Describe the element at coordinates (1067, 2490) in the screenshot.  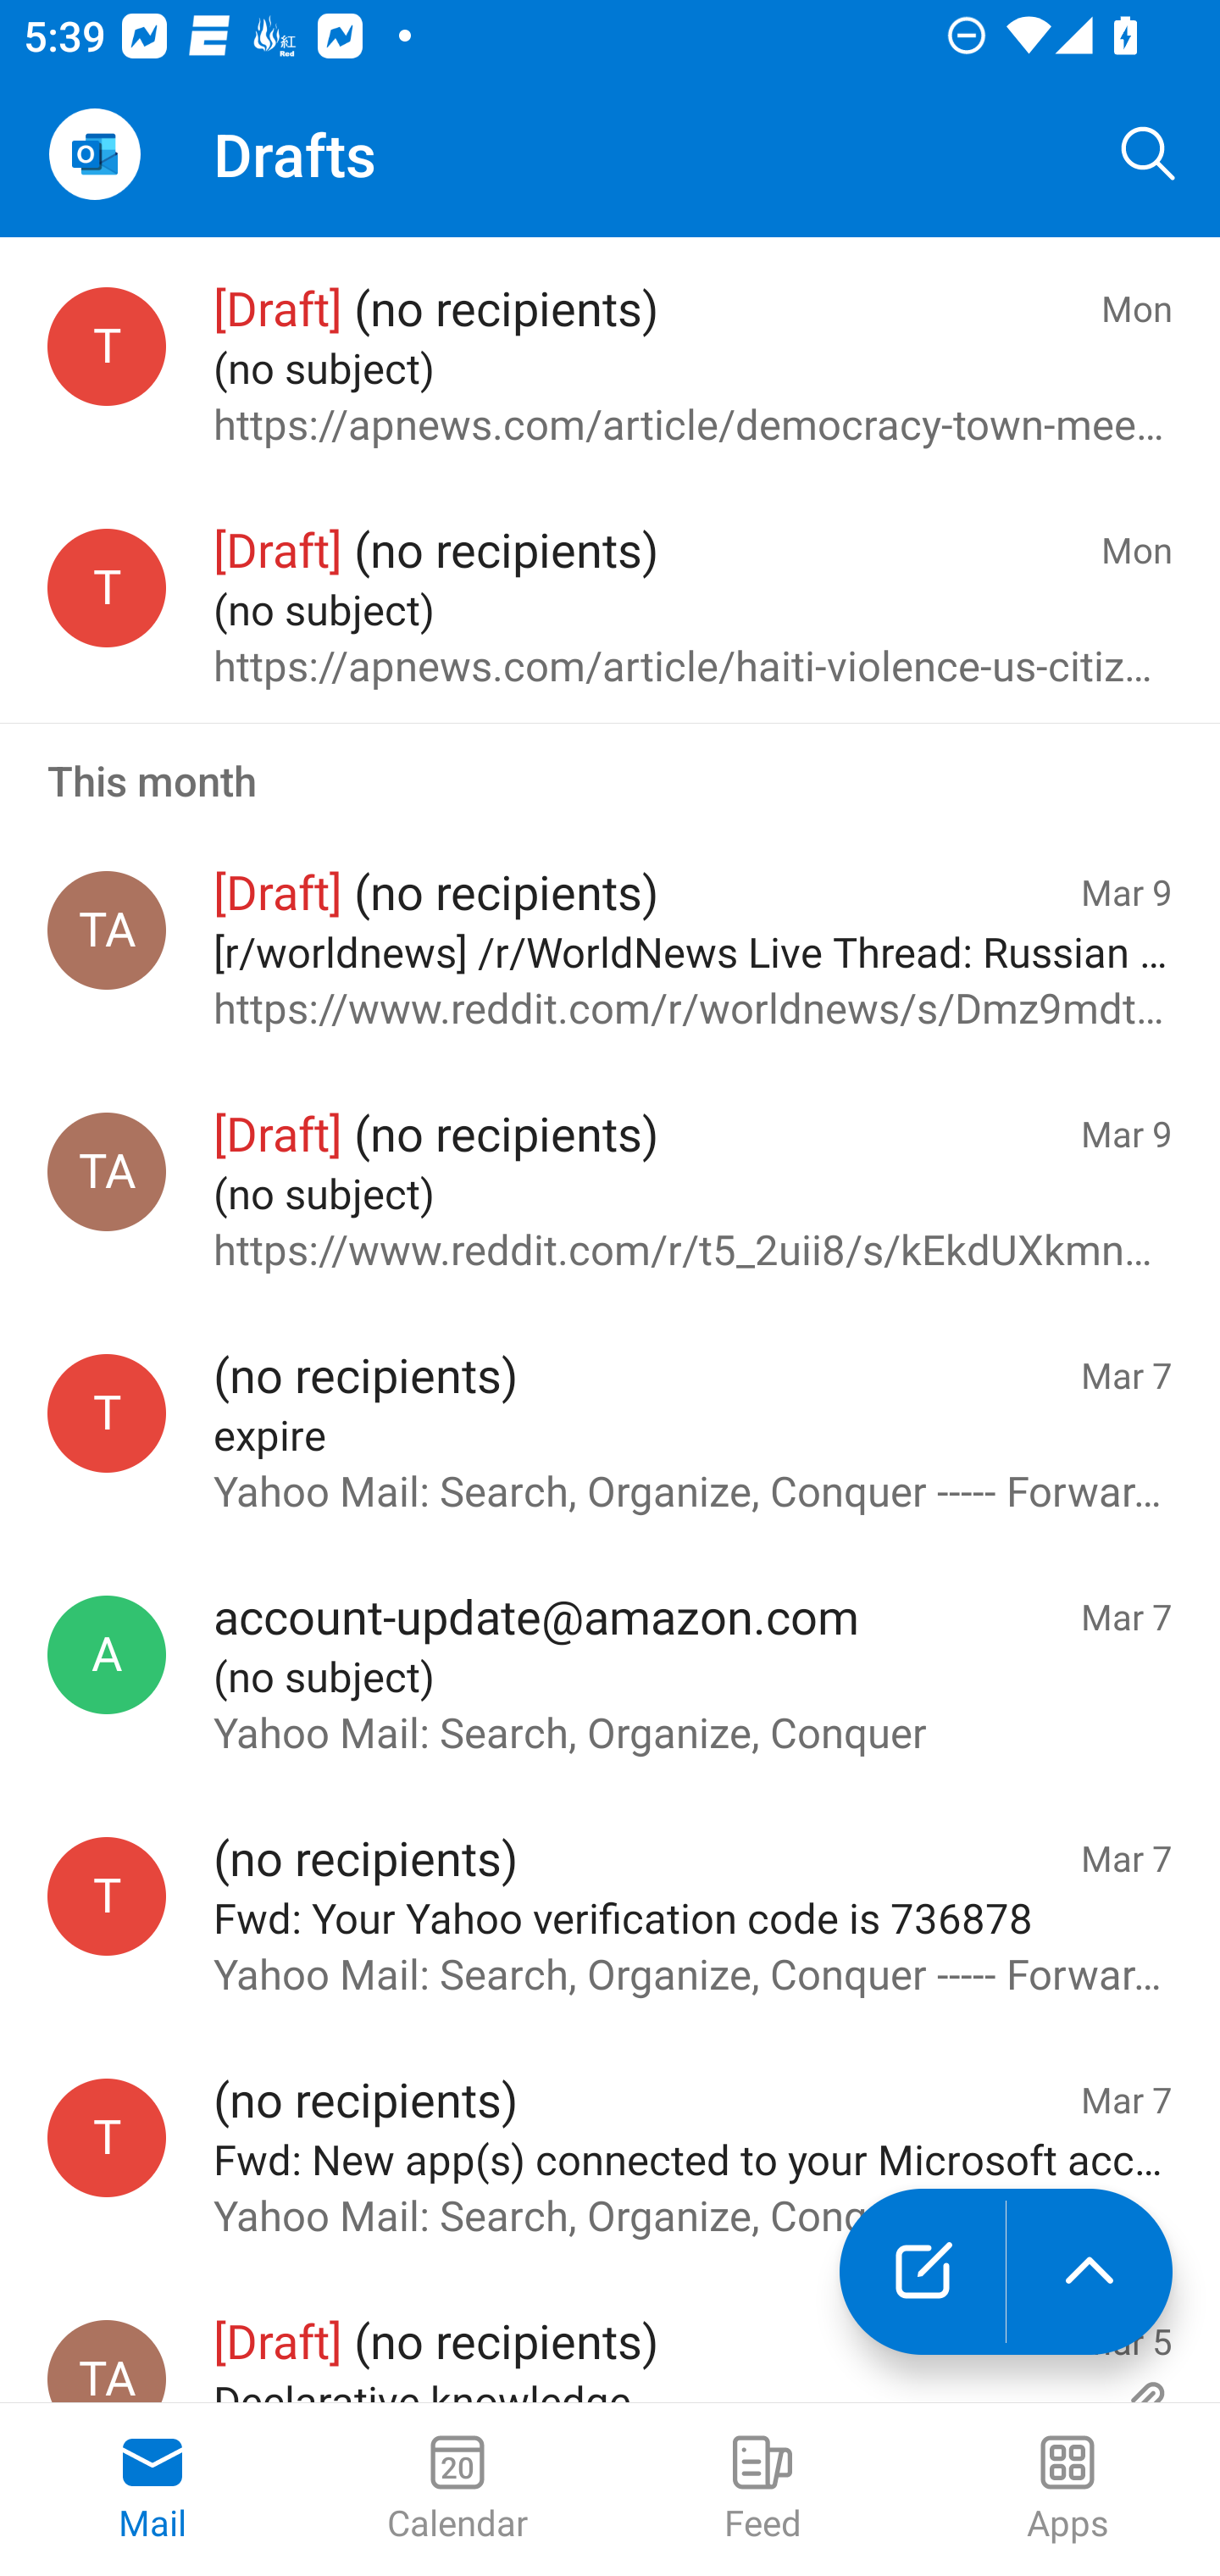
I see `Apps` at that location.